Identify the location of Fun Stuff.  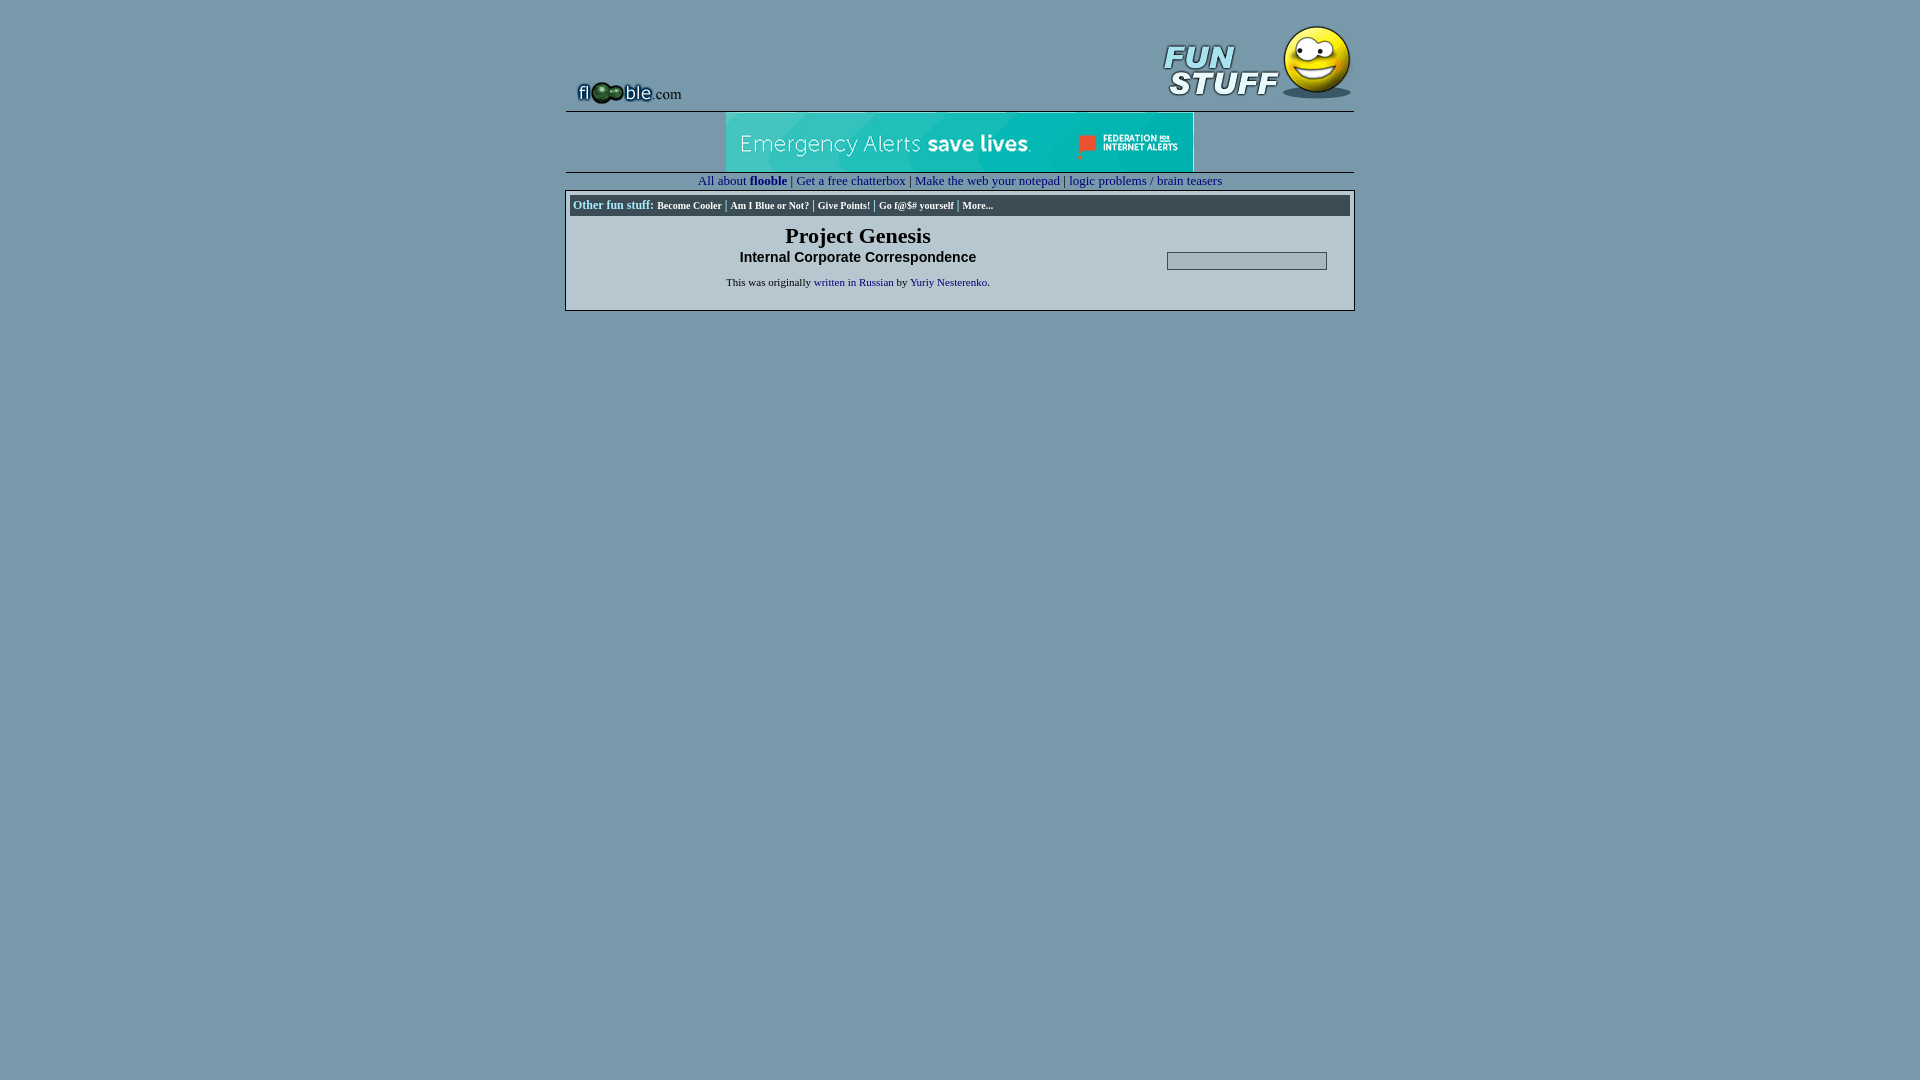
(1253, 58).